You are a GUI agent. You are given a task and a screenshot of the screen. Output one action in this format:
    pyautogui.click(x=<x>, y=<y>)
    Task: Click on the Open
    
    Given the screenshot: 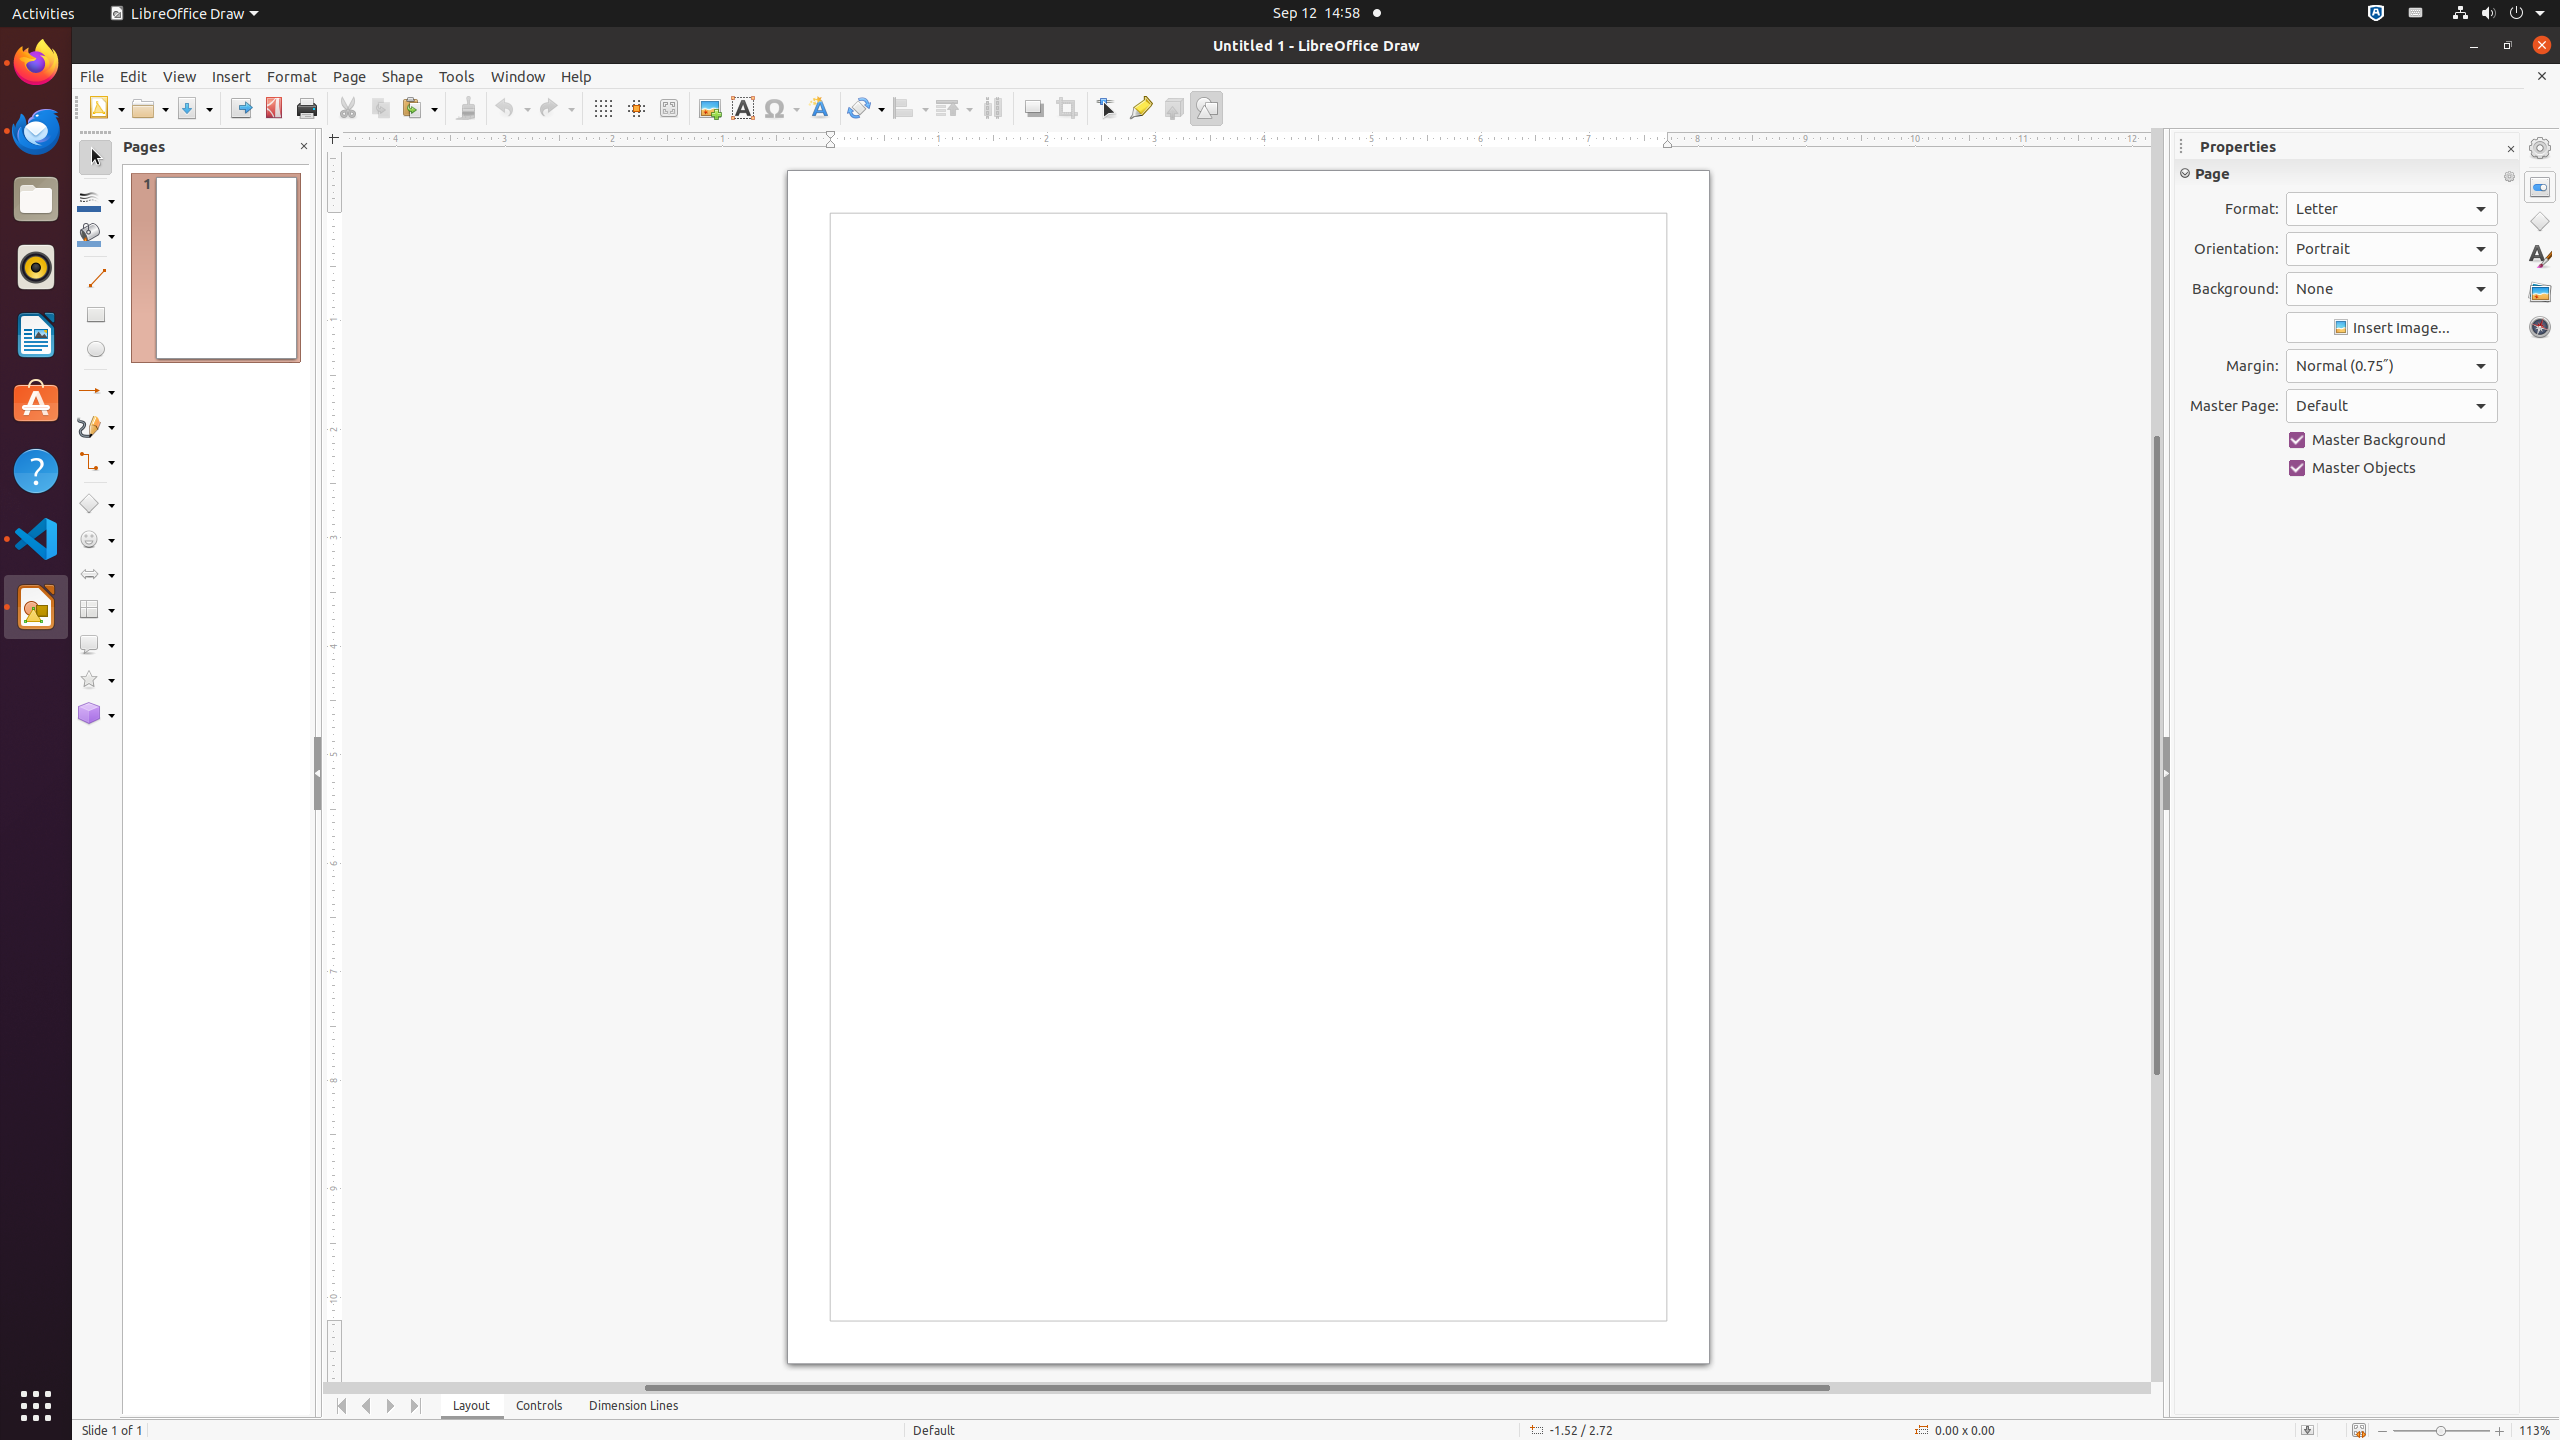 What is the action you would take?
    pyautogui.click(x=150, y=108)
    